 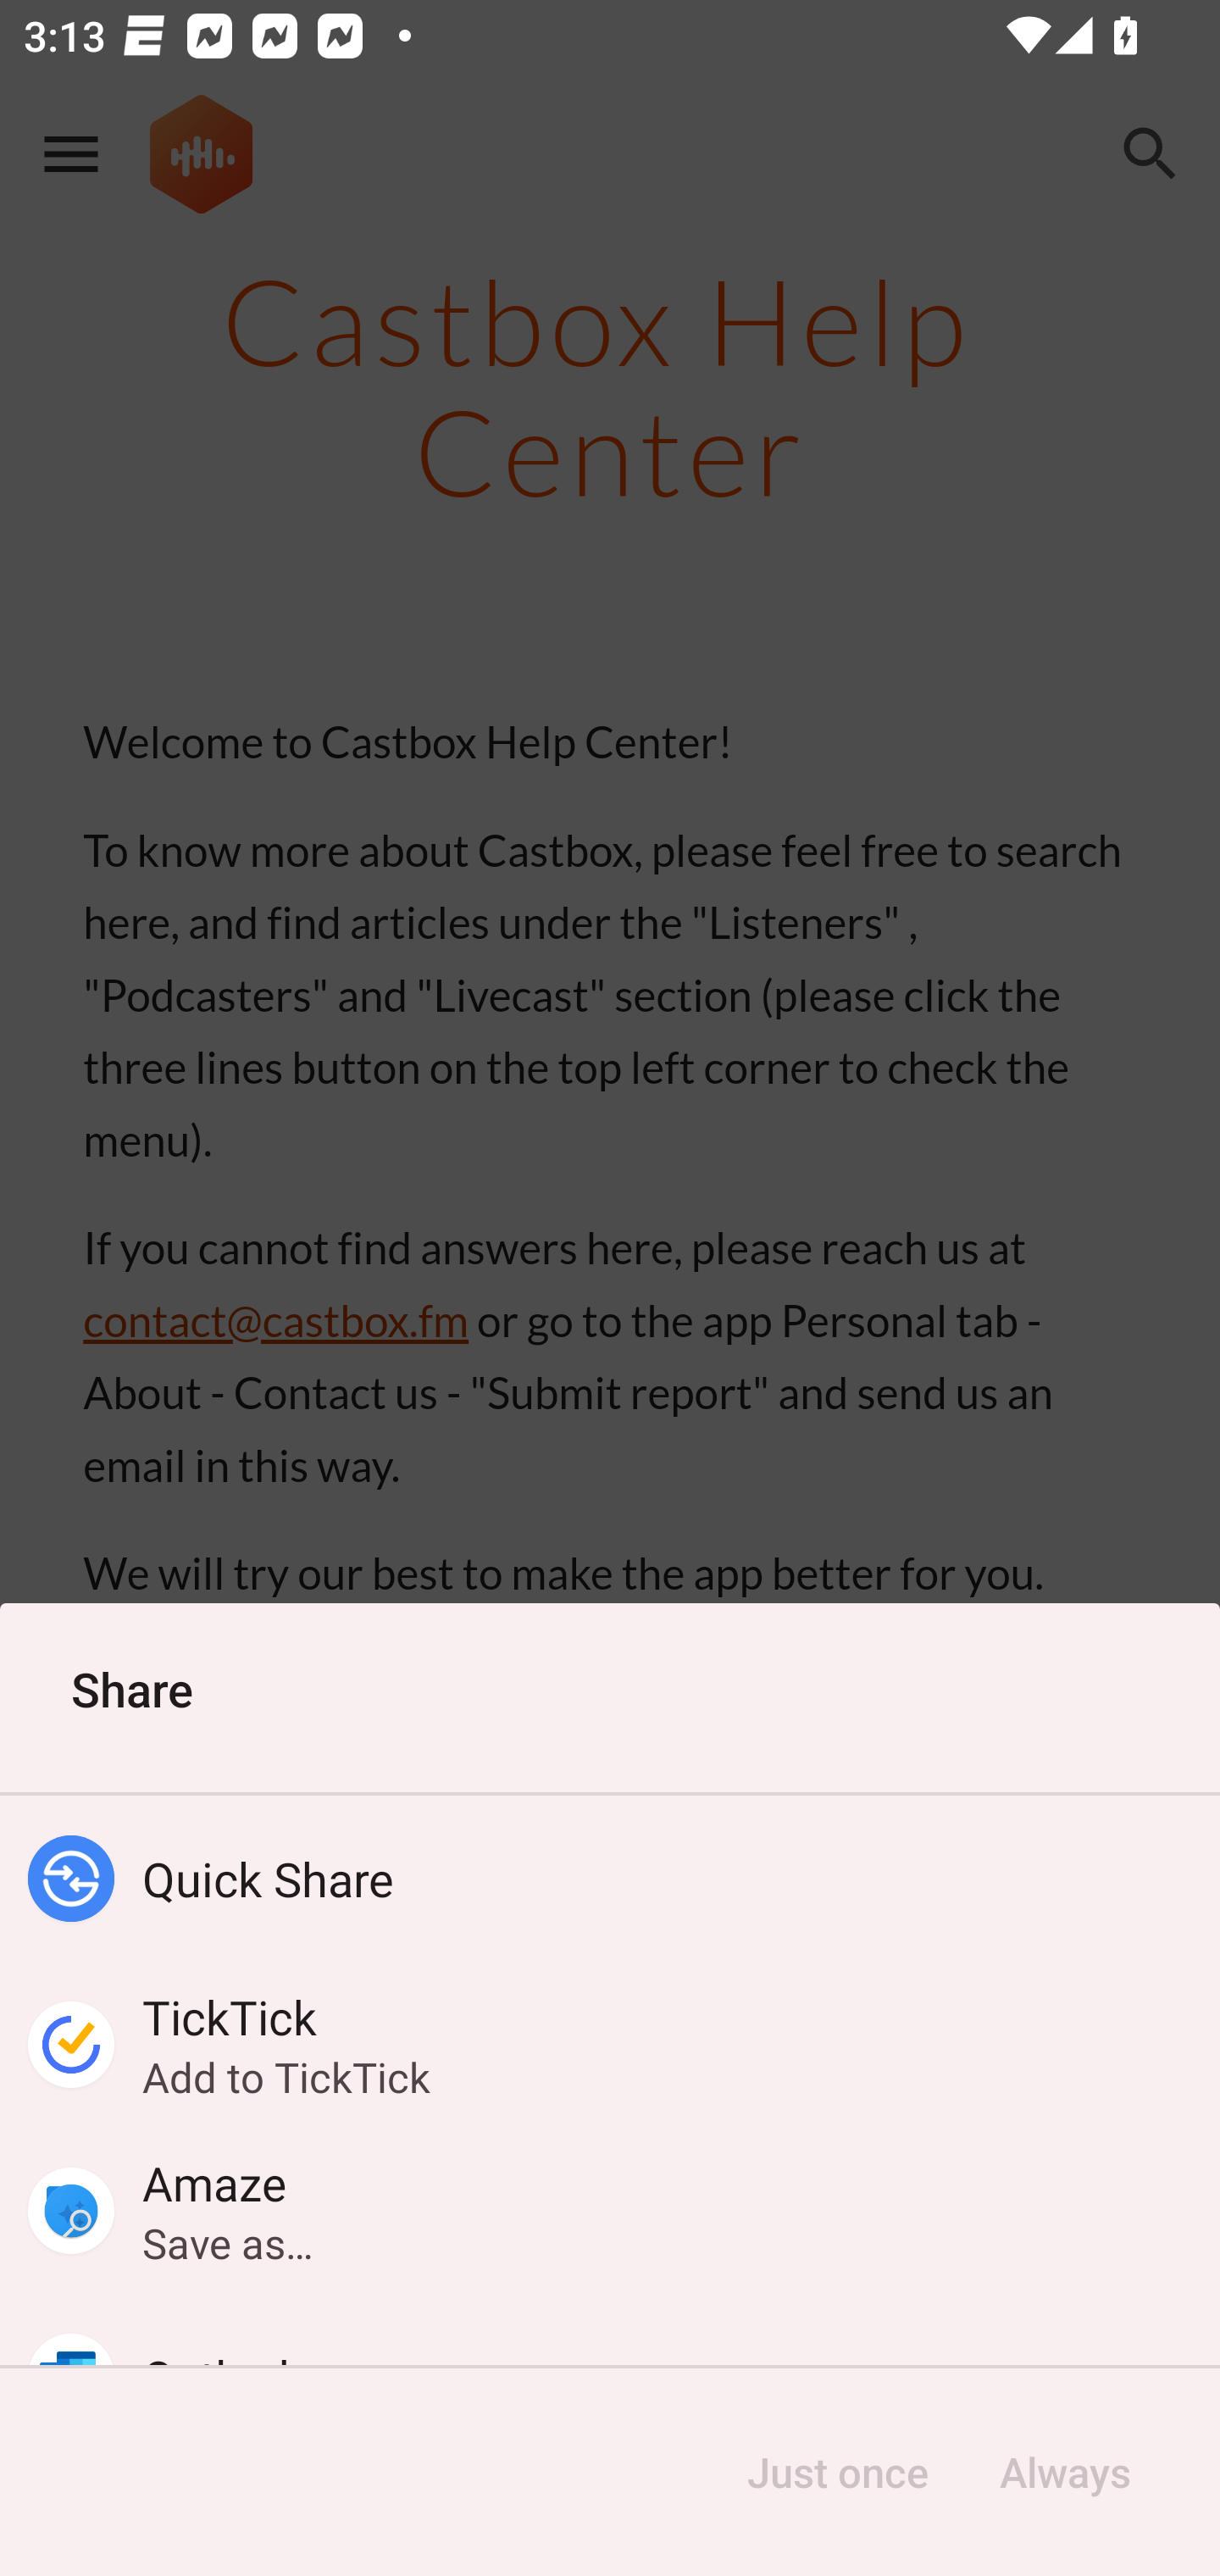 I want to click on Always, so click(x=1064, y=2473).